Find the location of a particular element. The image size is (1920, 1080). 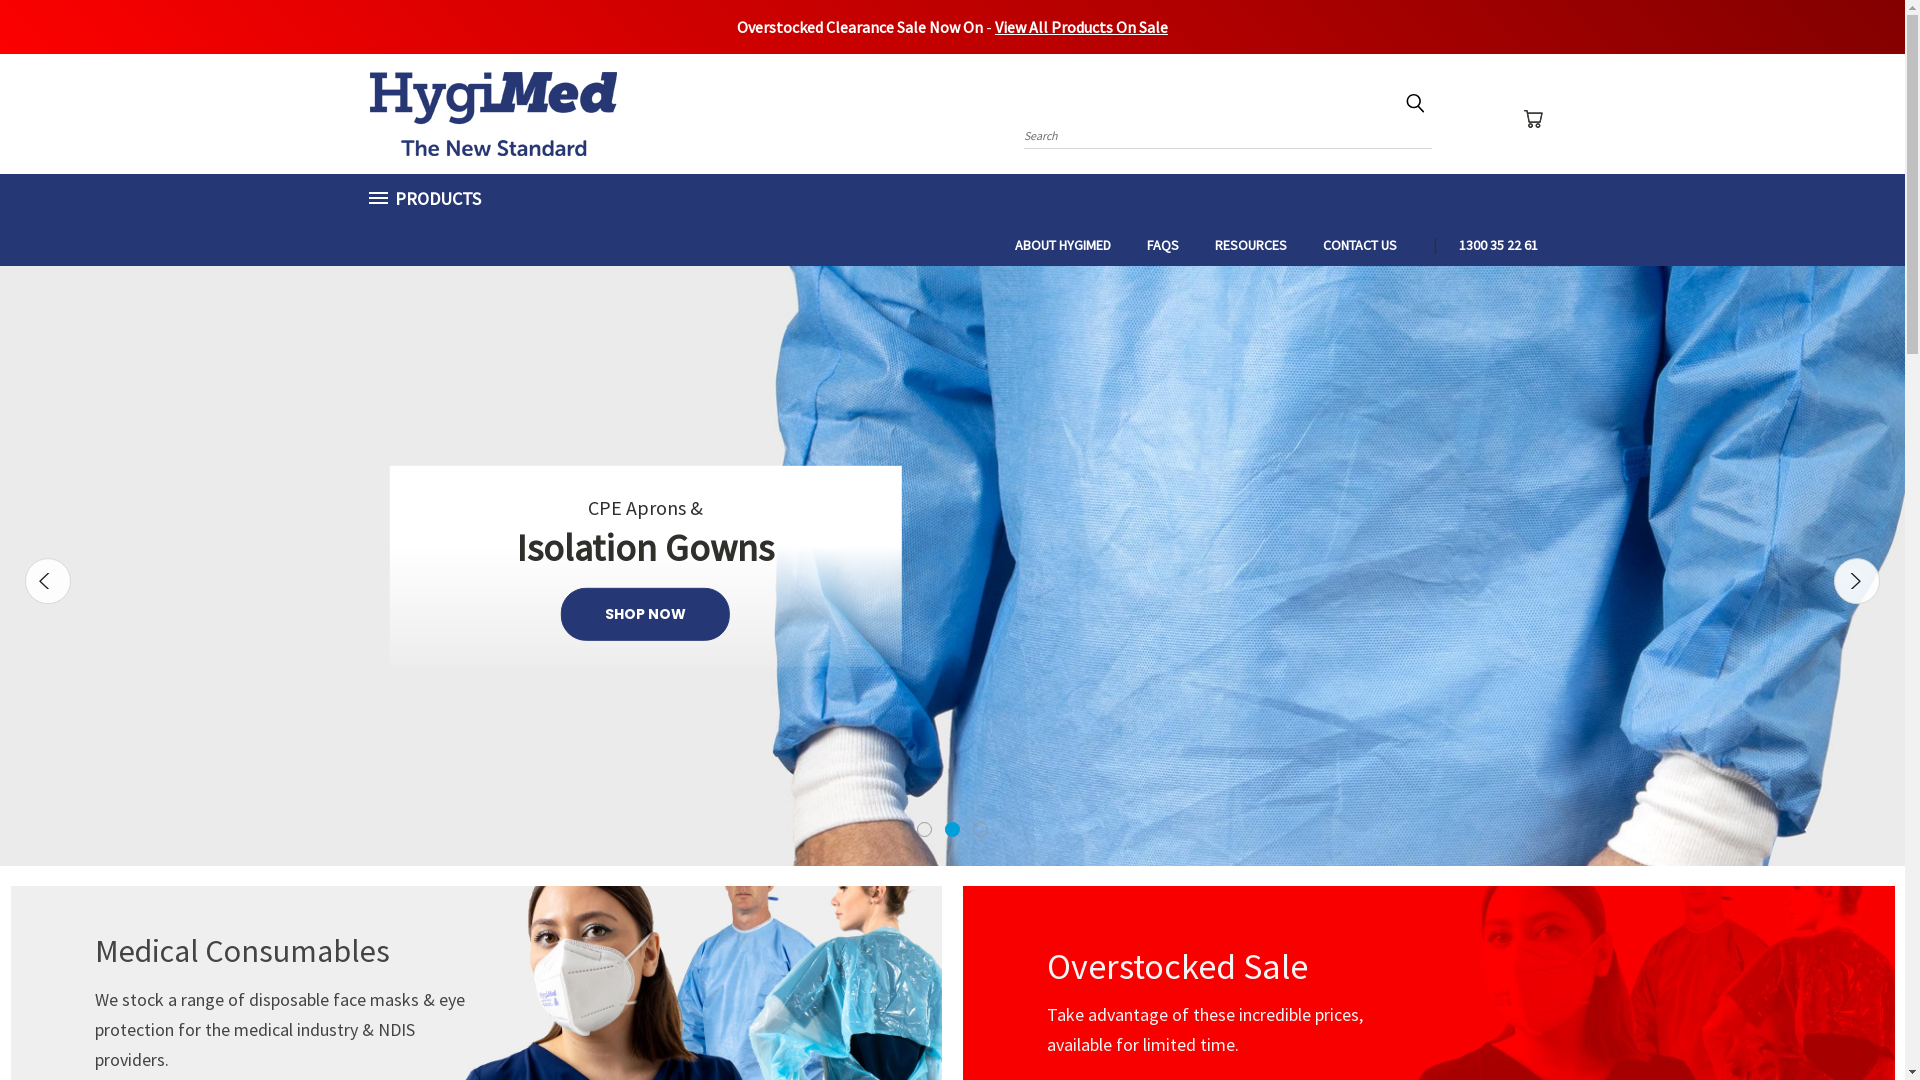

CONTACT US is located at coordinates (1360, 244).